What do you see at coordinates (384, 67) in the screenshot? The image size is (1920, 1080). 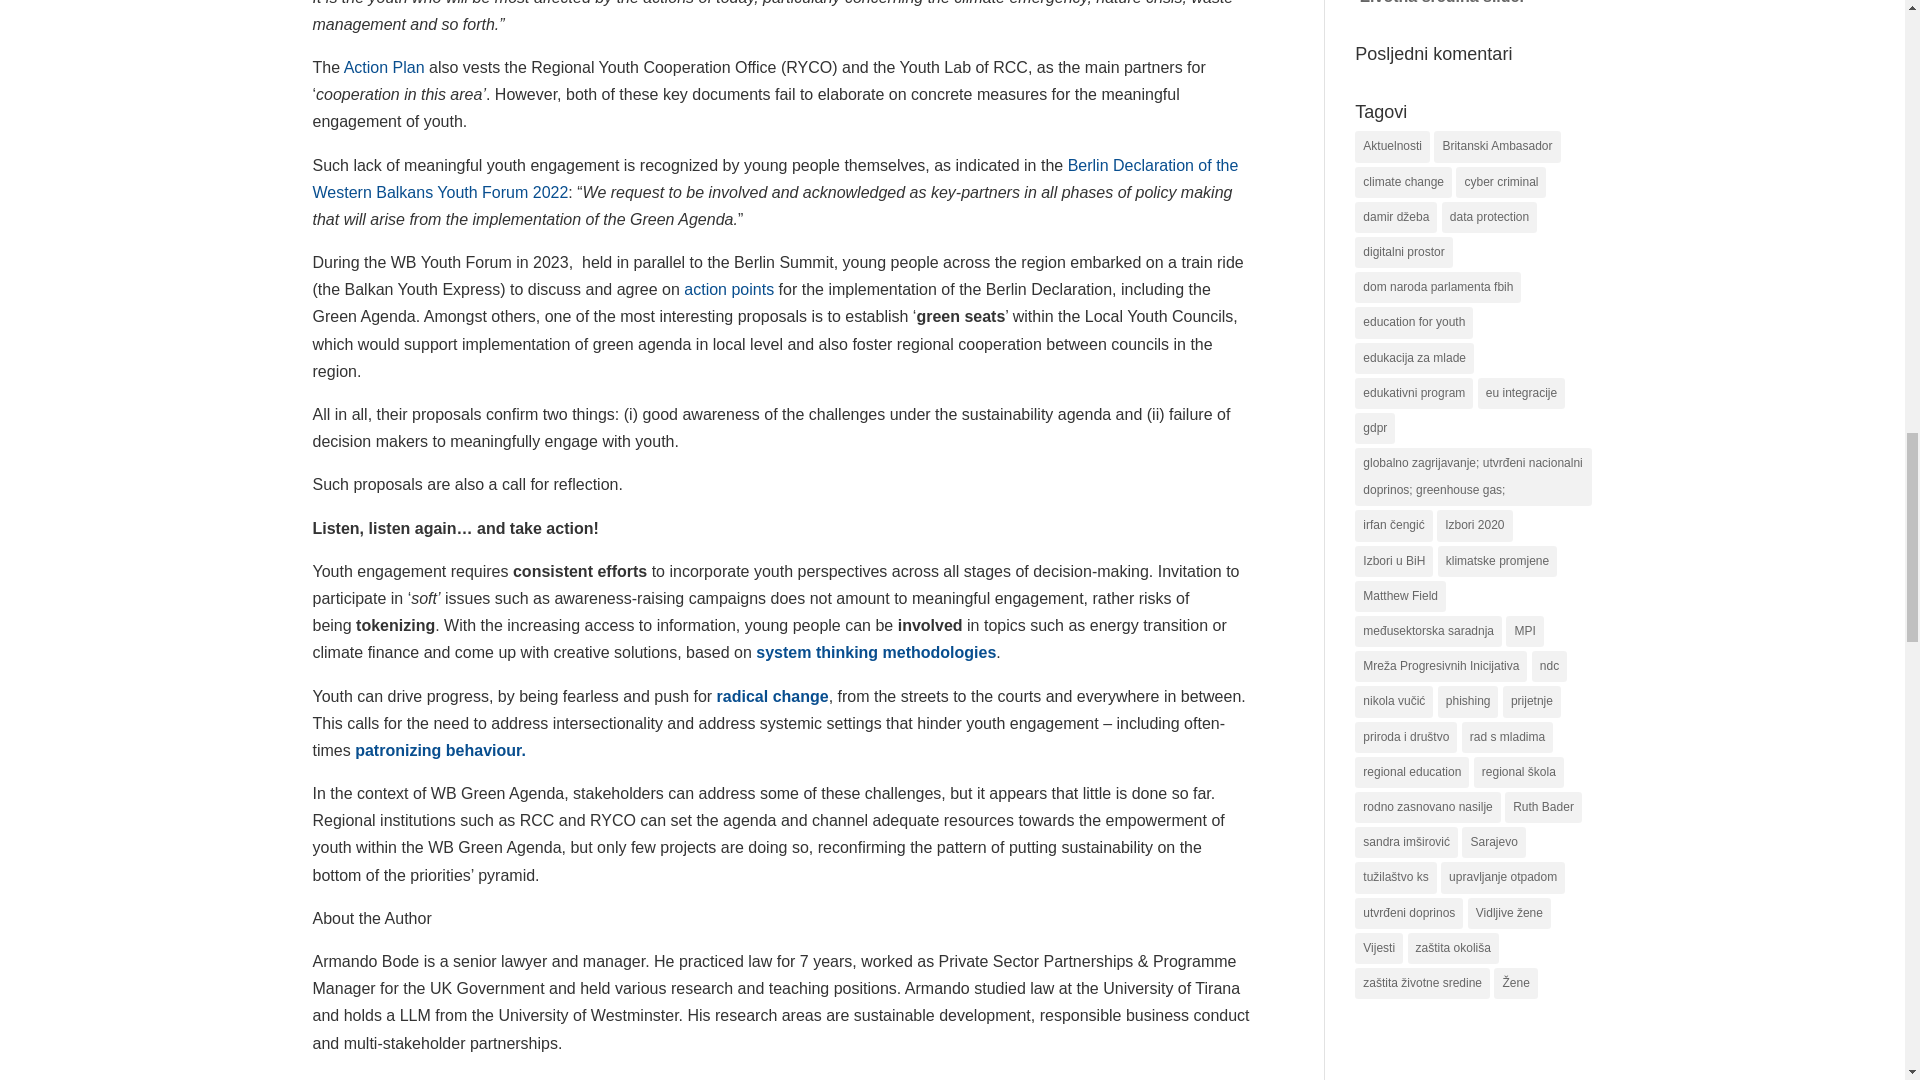 I see `Action Plan` at bounding box center [384, 67].